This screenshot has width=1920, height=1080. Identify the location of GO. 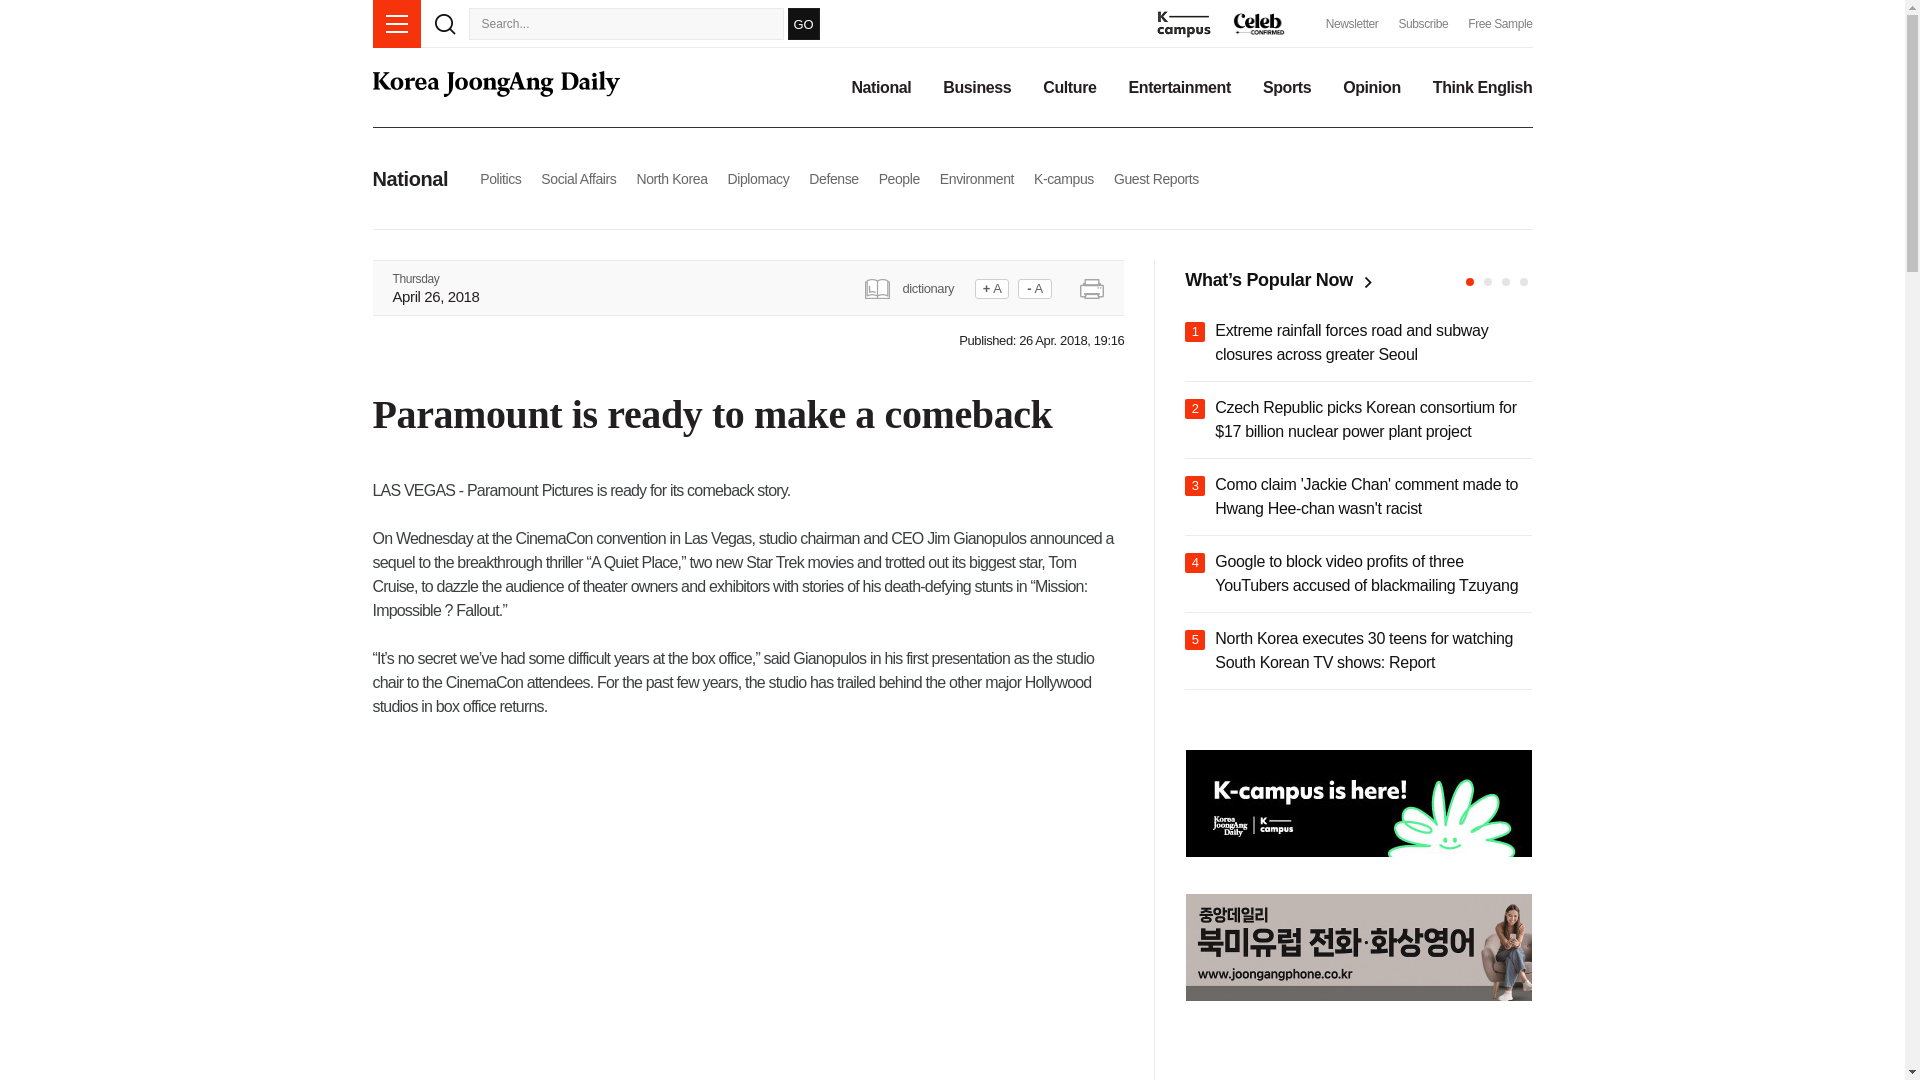
(803, 23).